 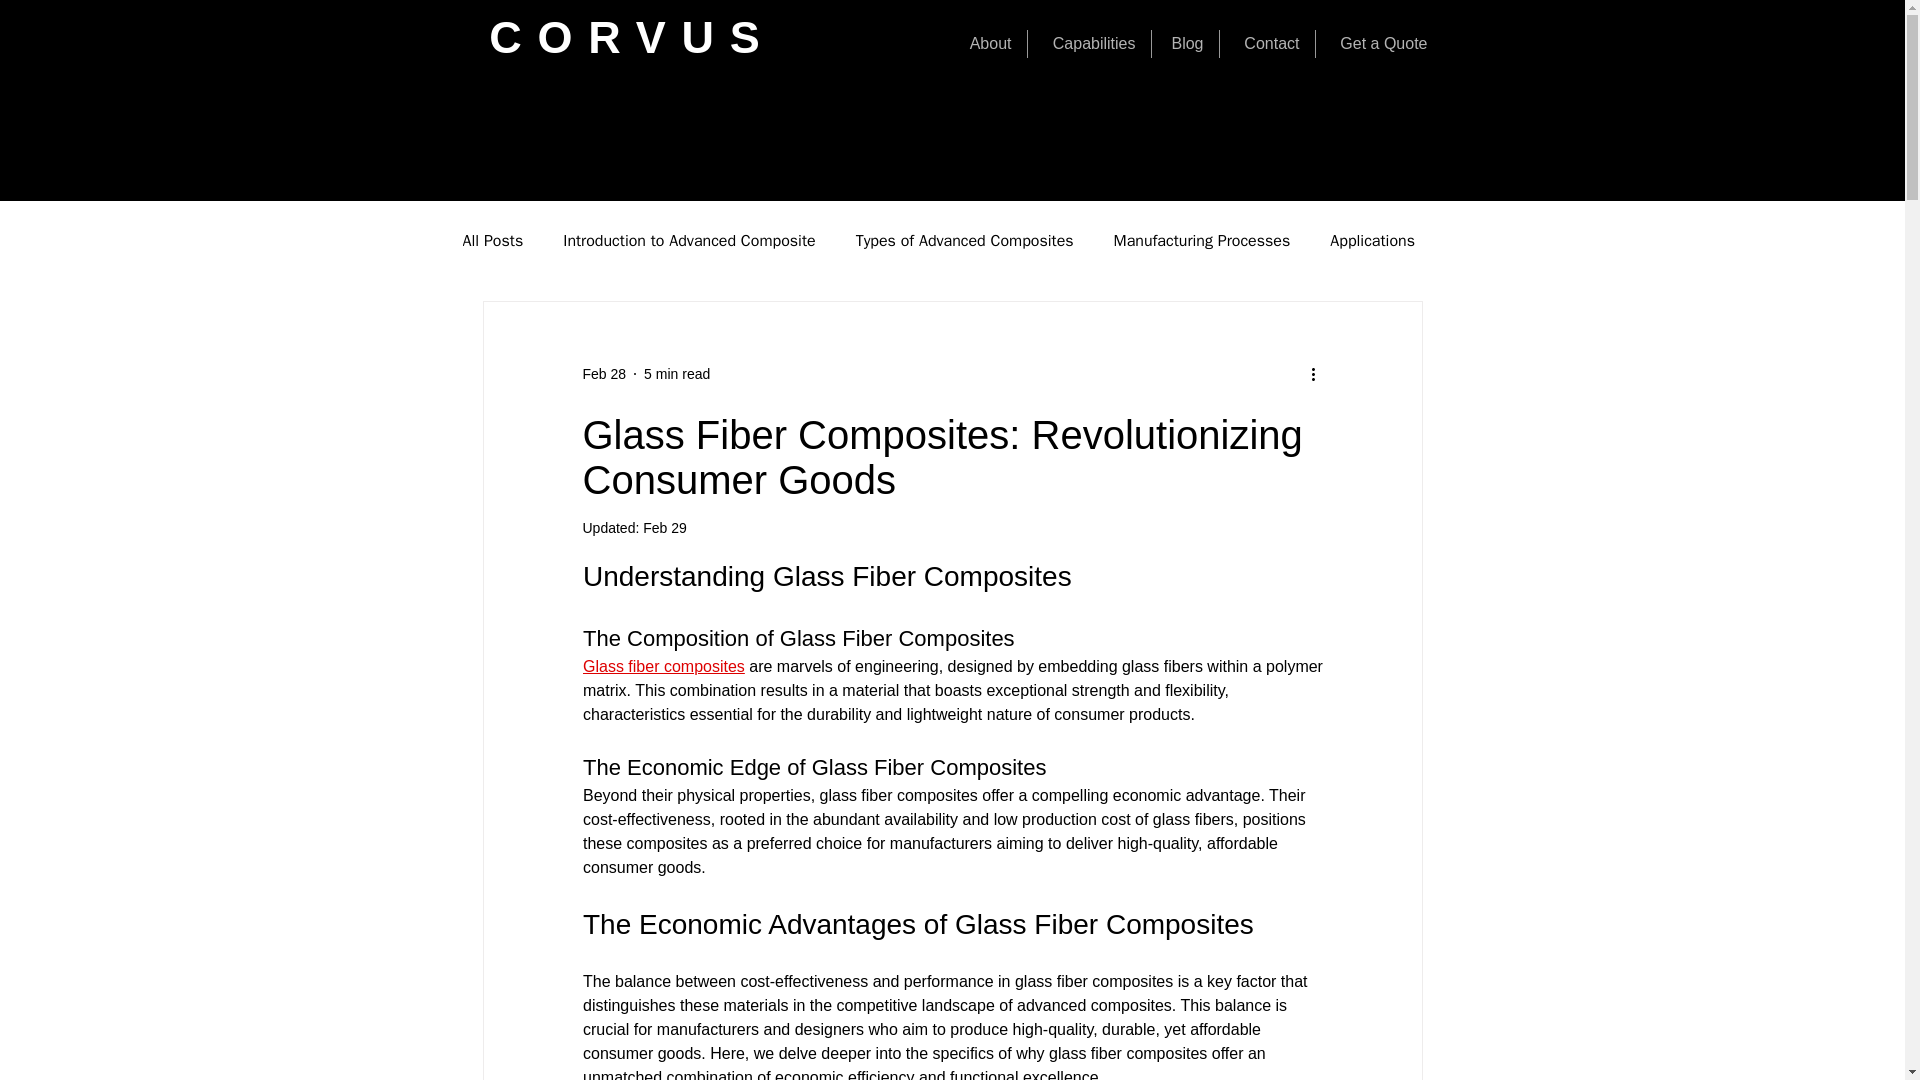 What do you see at coordinates (603, 374) in the screenshot?
I see `Feb 28` at bounding box center [603, 374].